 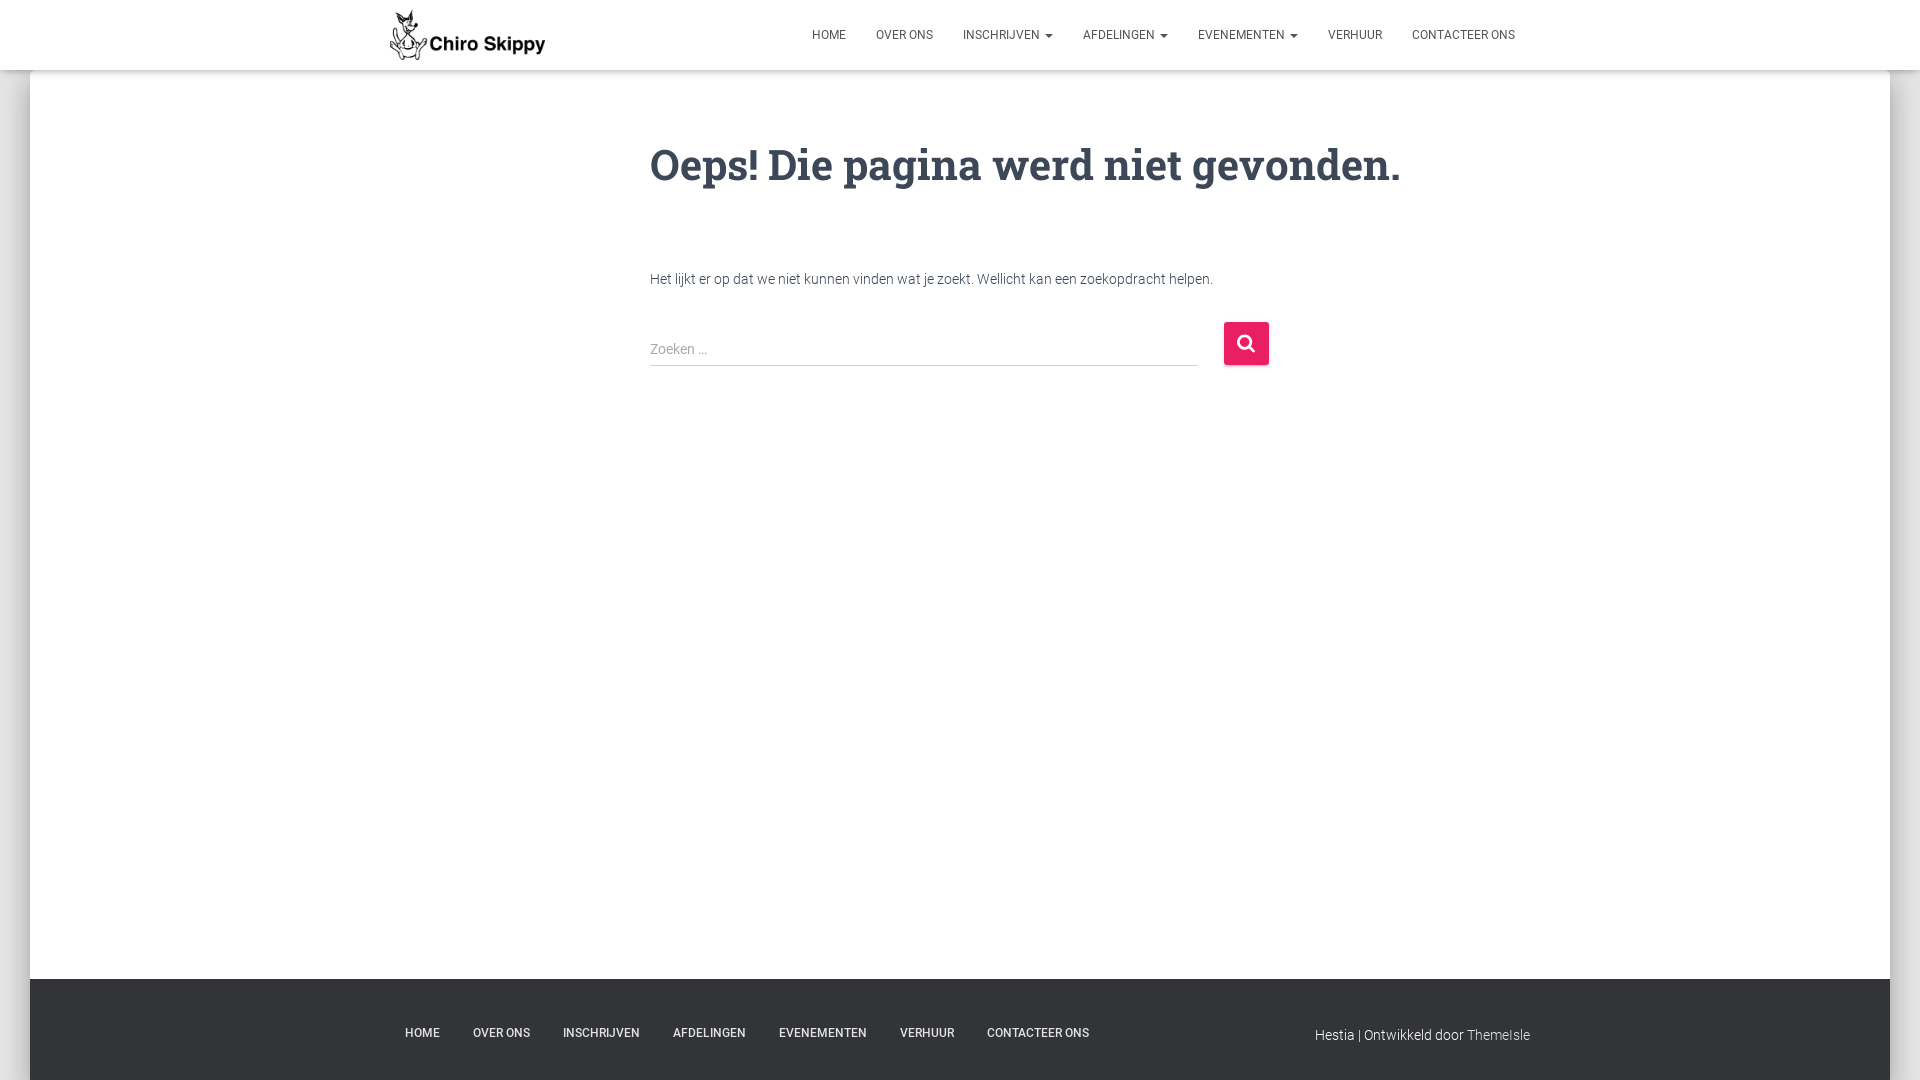 I want to click on EVENEMENTEN, so click(x=823, y=1034).